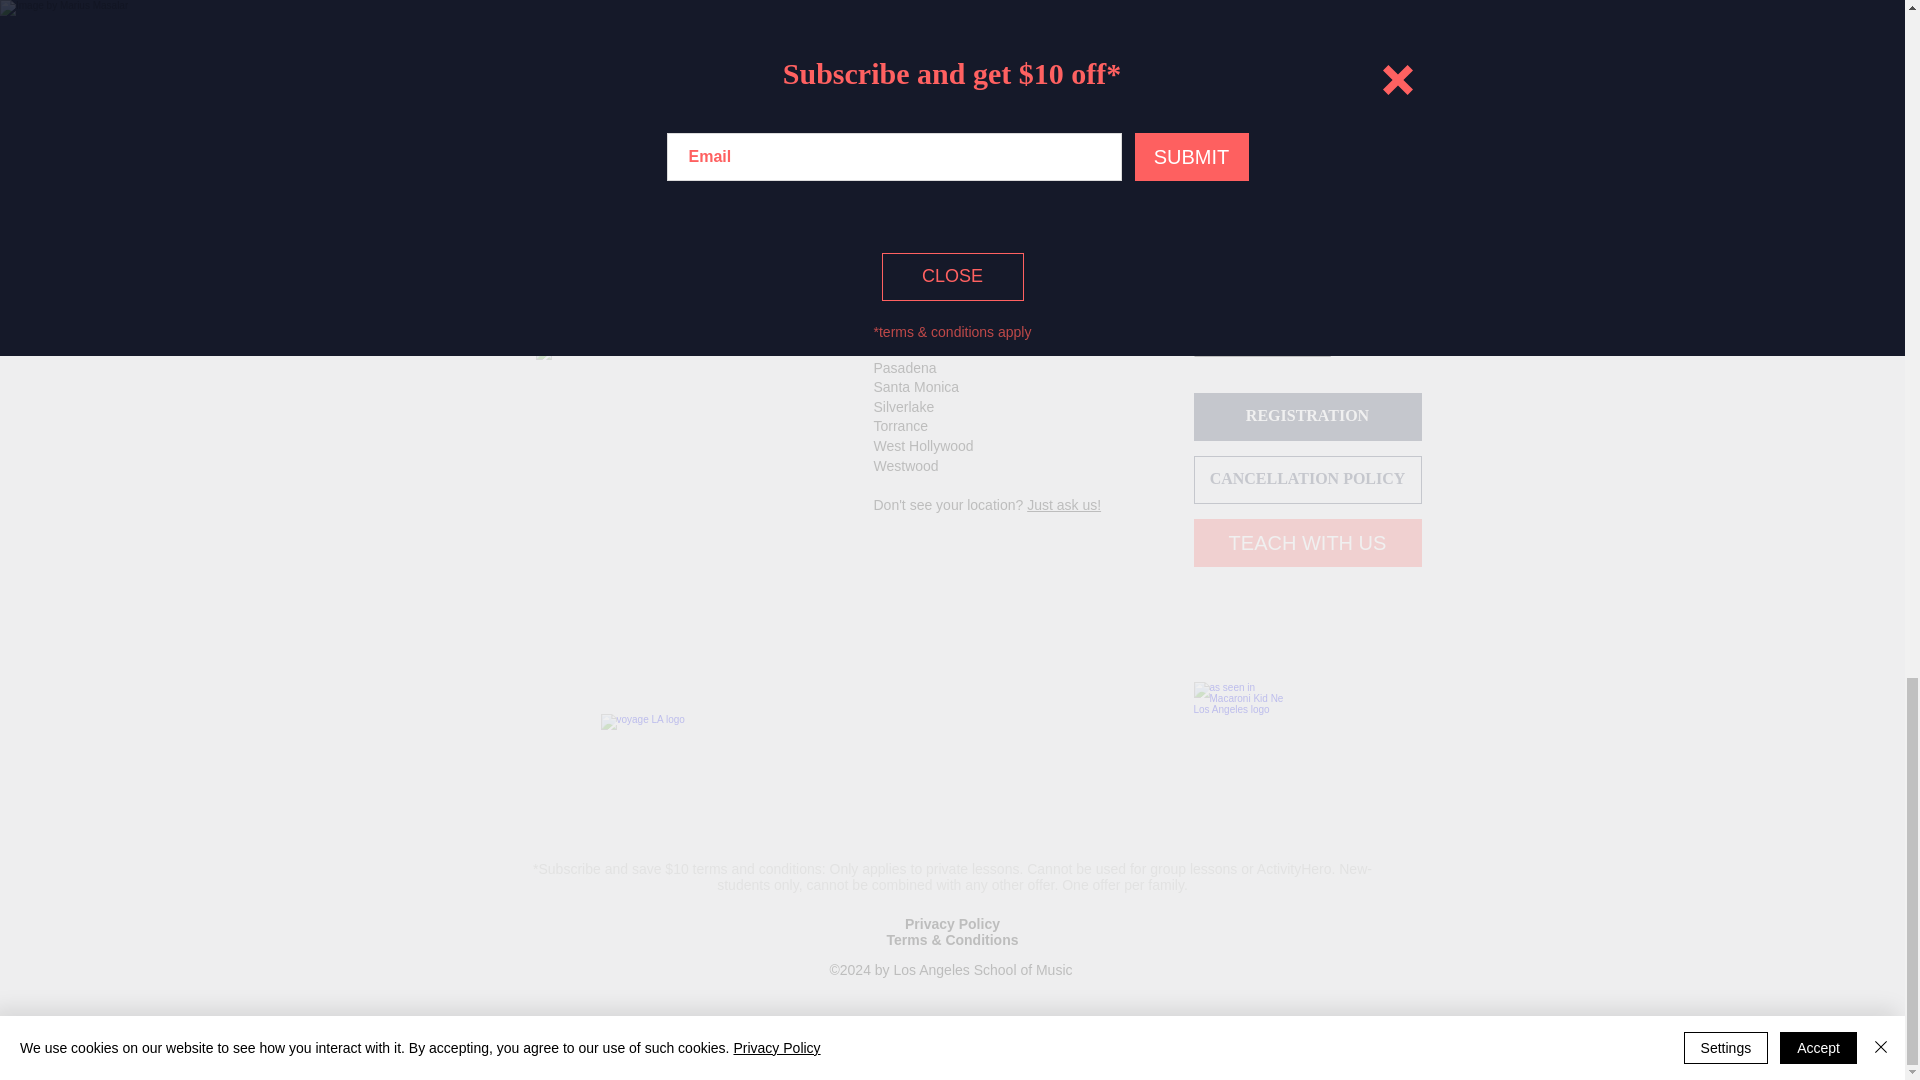 This screenshot has height=1080, width=1920. What do you see at coordinates (1308, 480) in the screenshot?
I see `CANCELLATION POLICY` at bounding box center [1308, 480].